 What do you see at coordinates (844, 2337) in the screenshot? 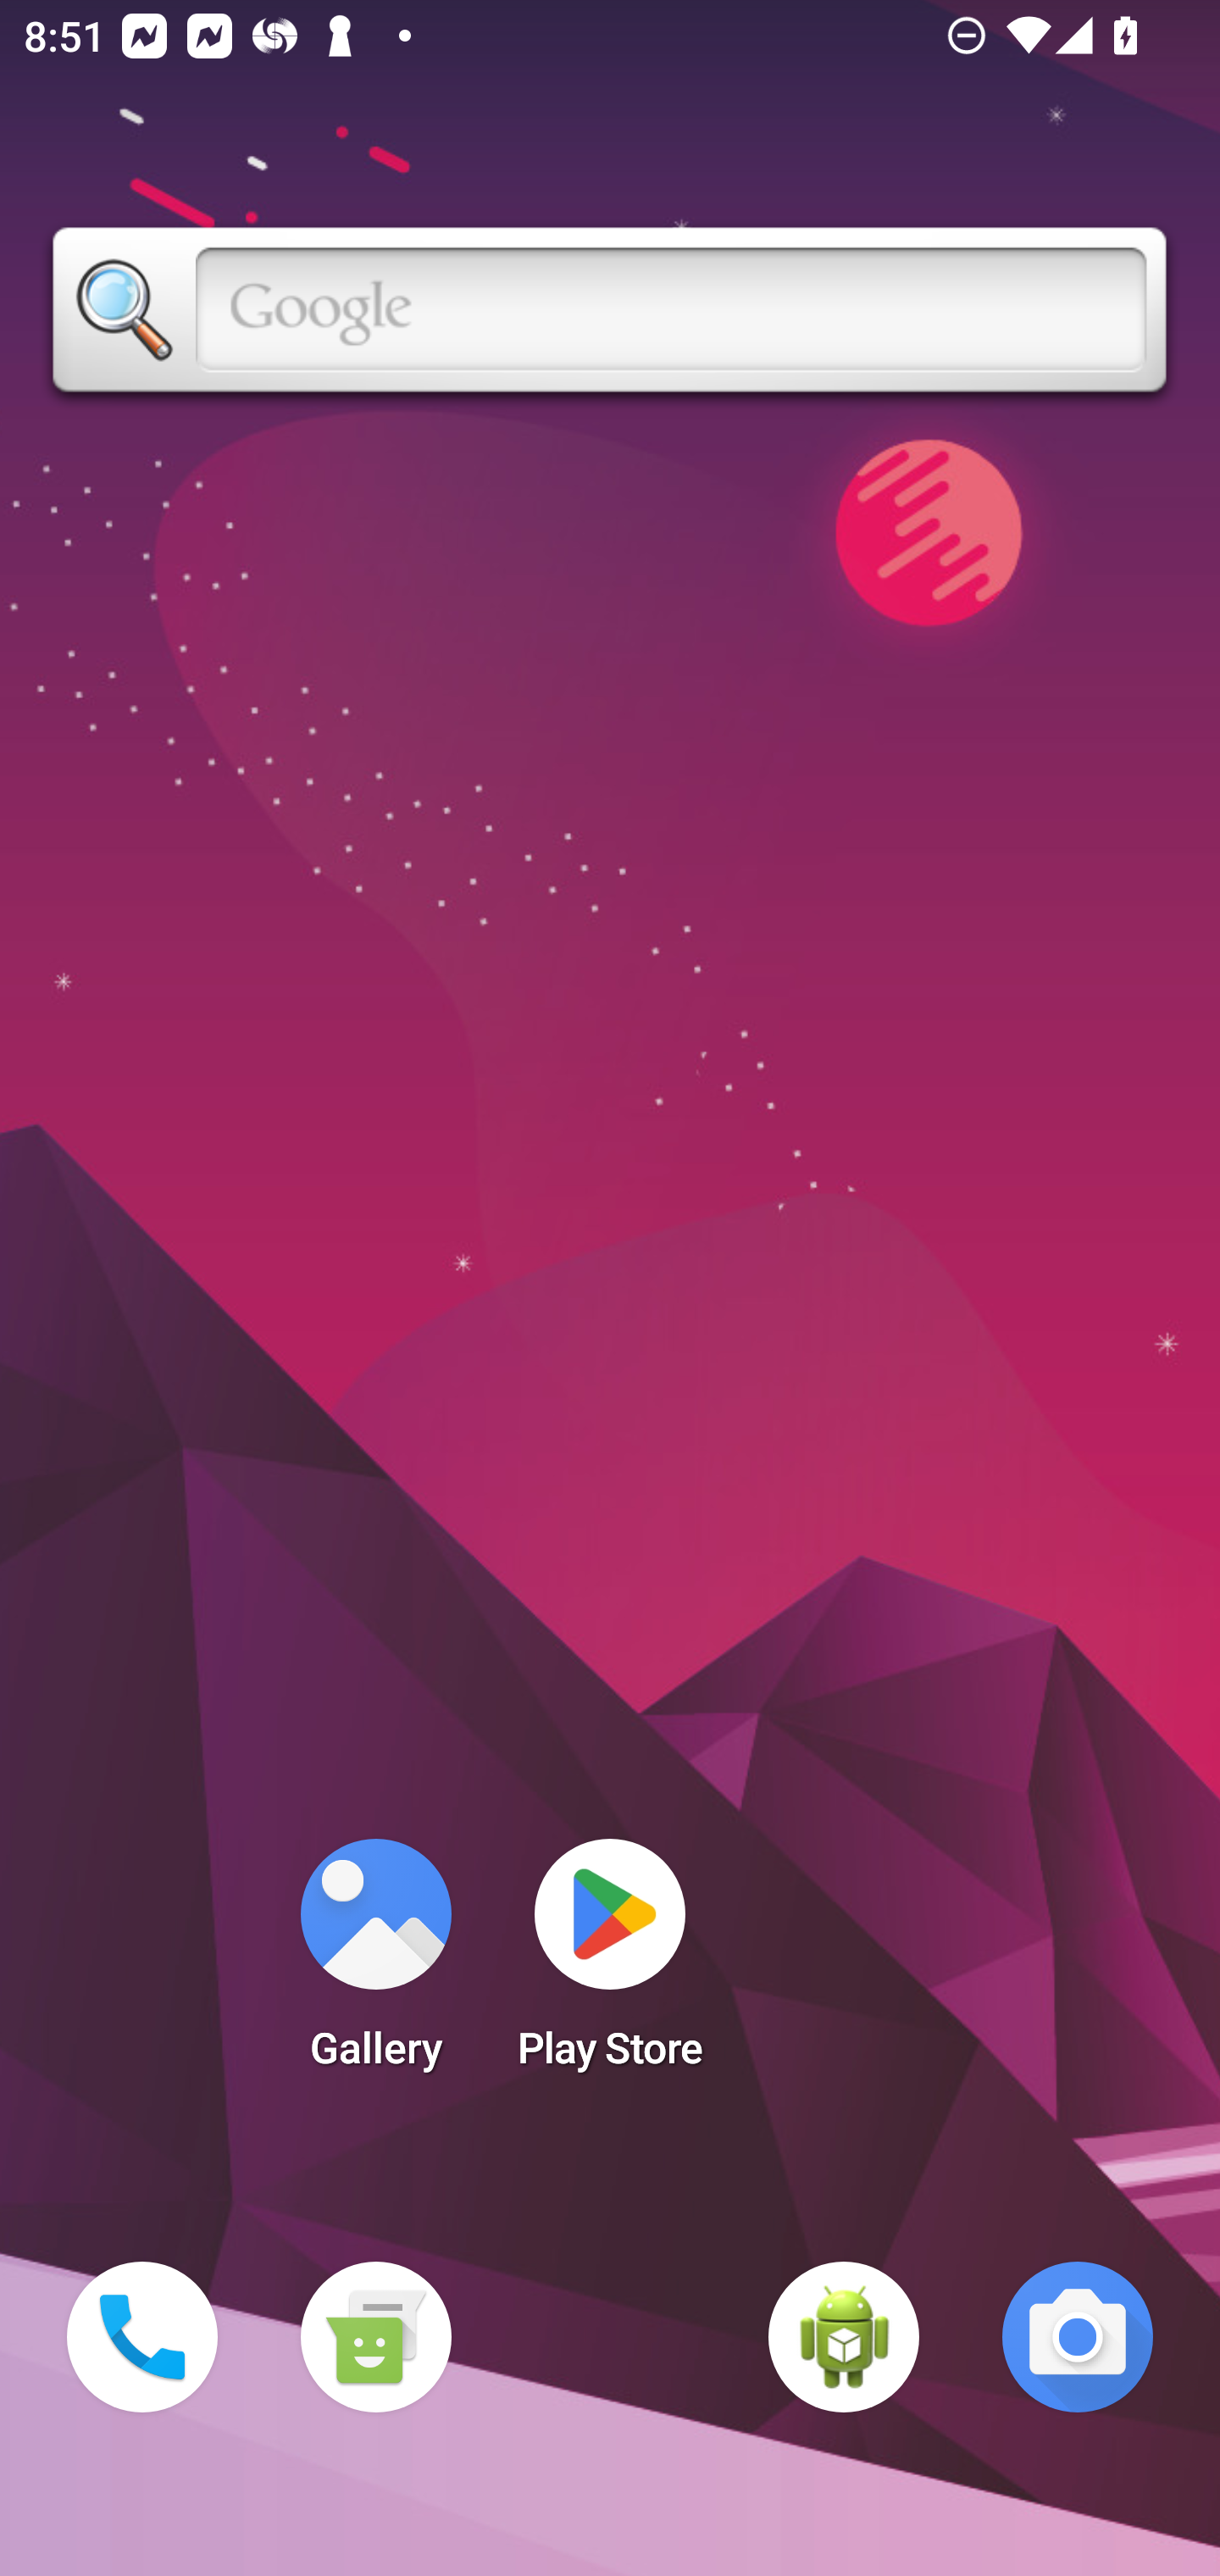
I see `WebView Browser Tester` at bounding box center [844, 2337].